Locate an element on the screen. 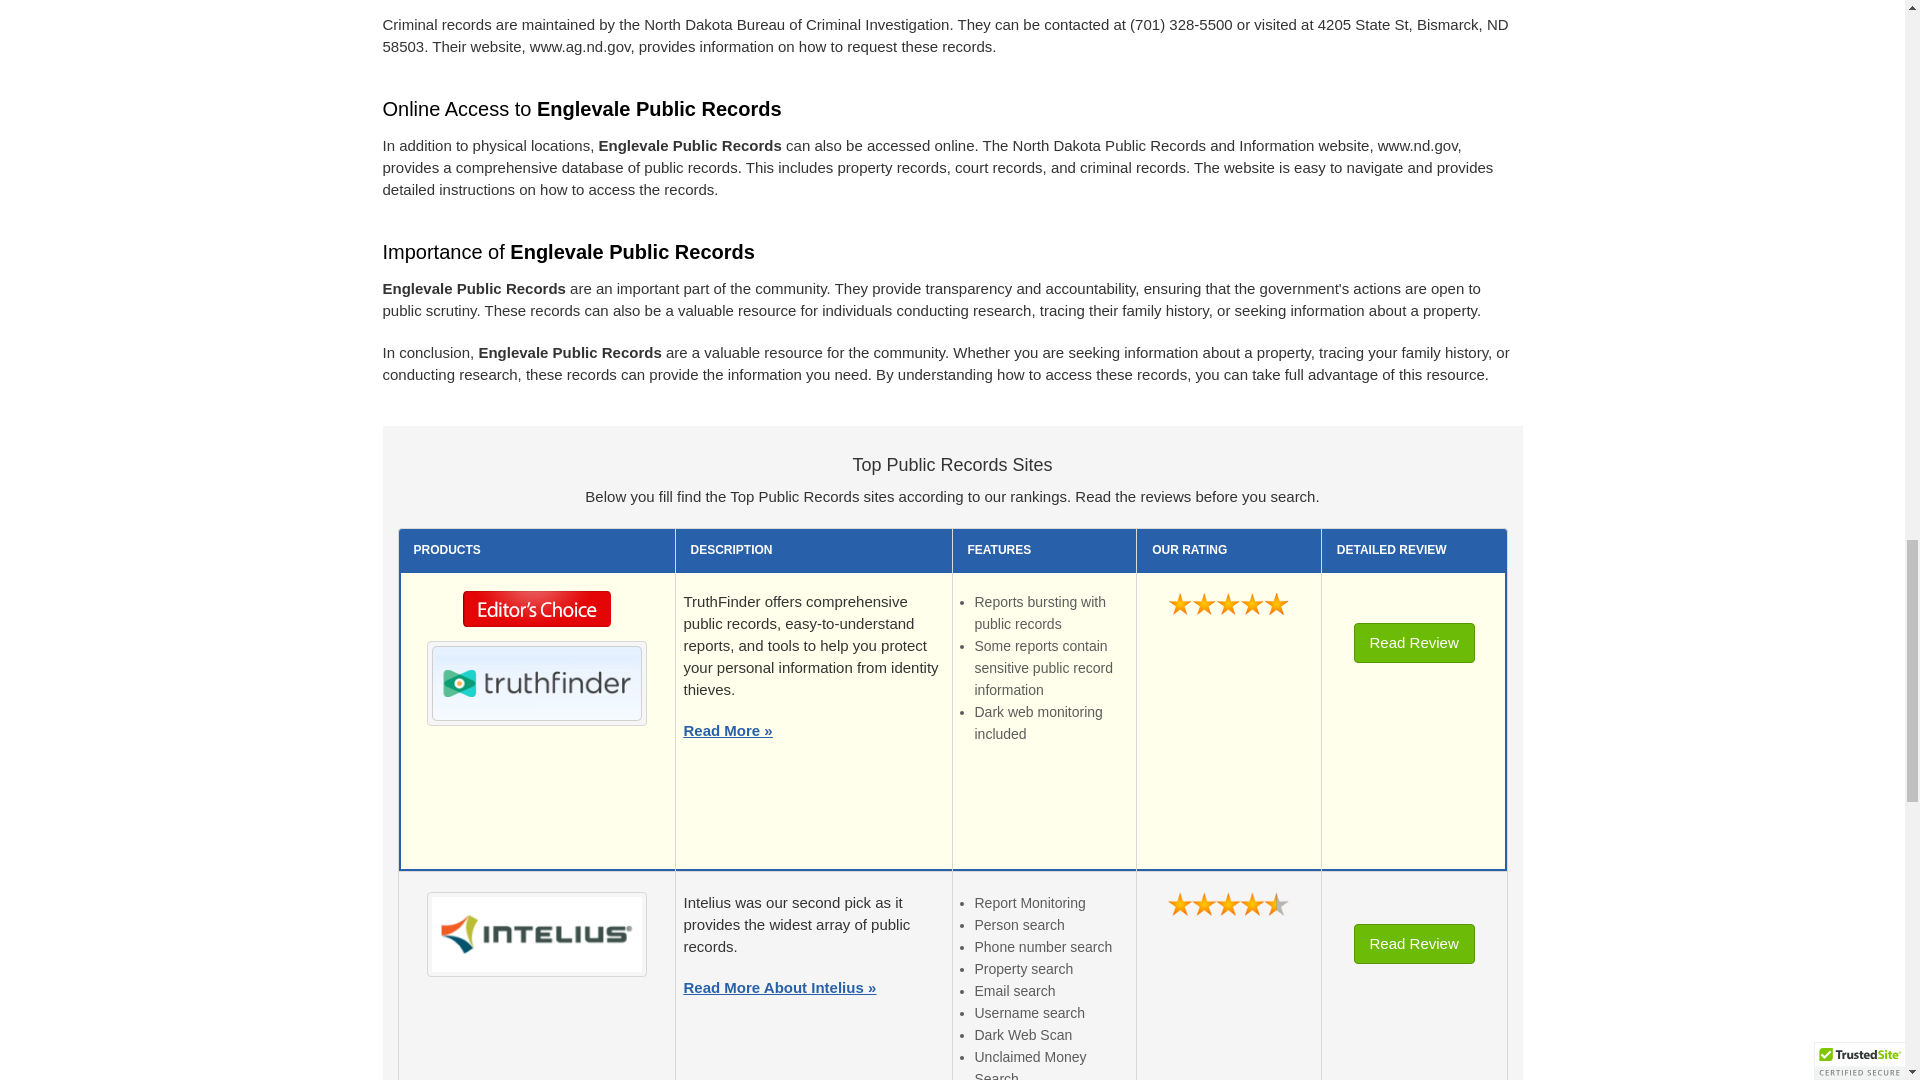 Image resolution: width=1920 pixels, height=1080 pixels. Intelius is located at coordinates (536, 934).